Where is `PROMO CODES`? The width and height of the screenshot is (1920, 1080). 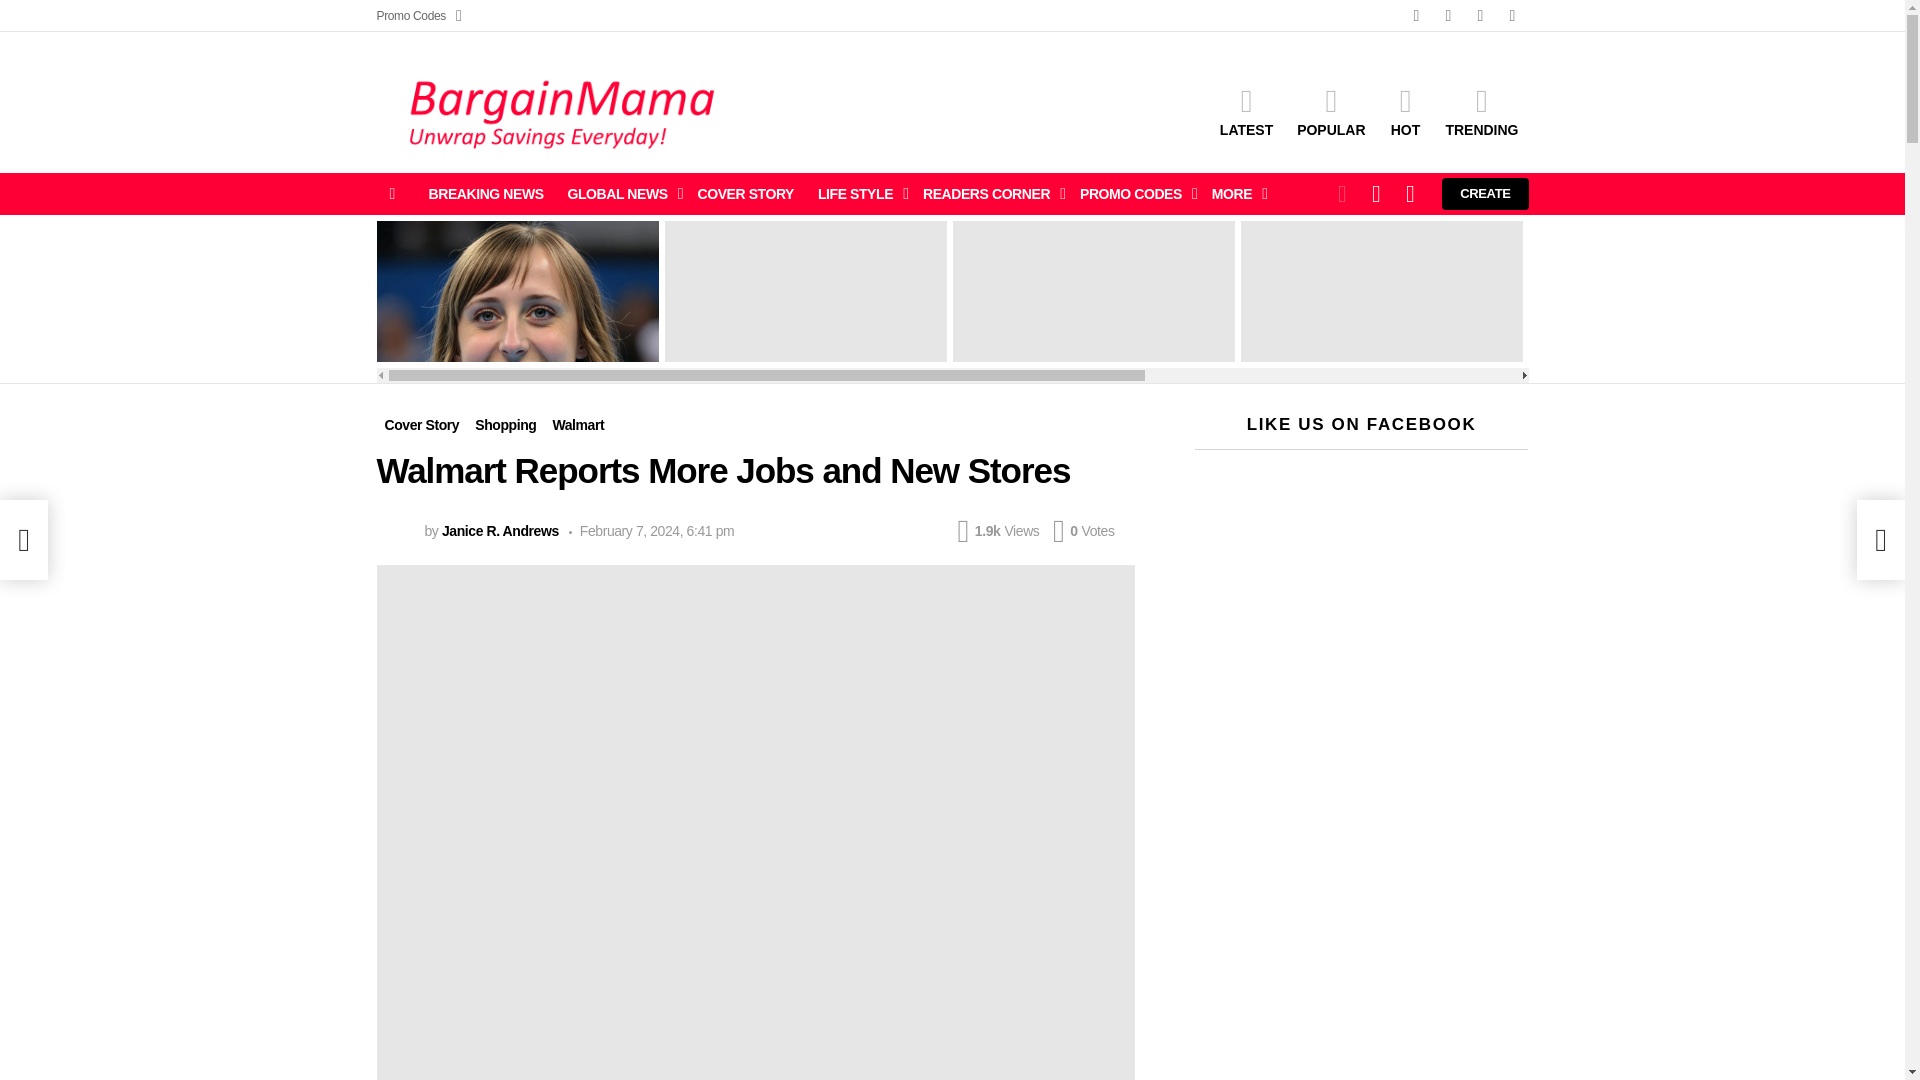
PROMO CODES is located at coordinates (1134, 194).